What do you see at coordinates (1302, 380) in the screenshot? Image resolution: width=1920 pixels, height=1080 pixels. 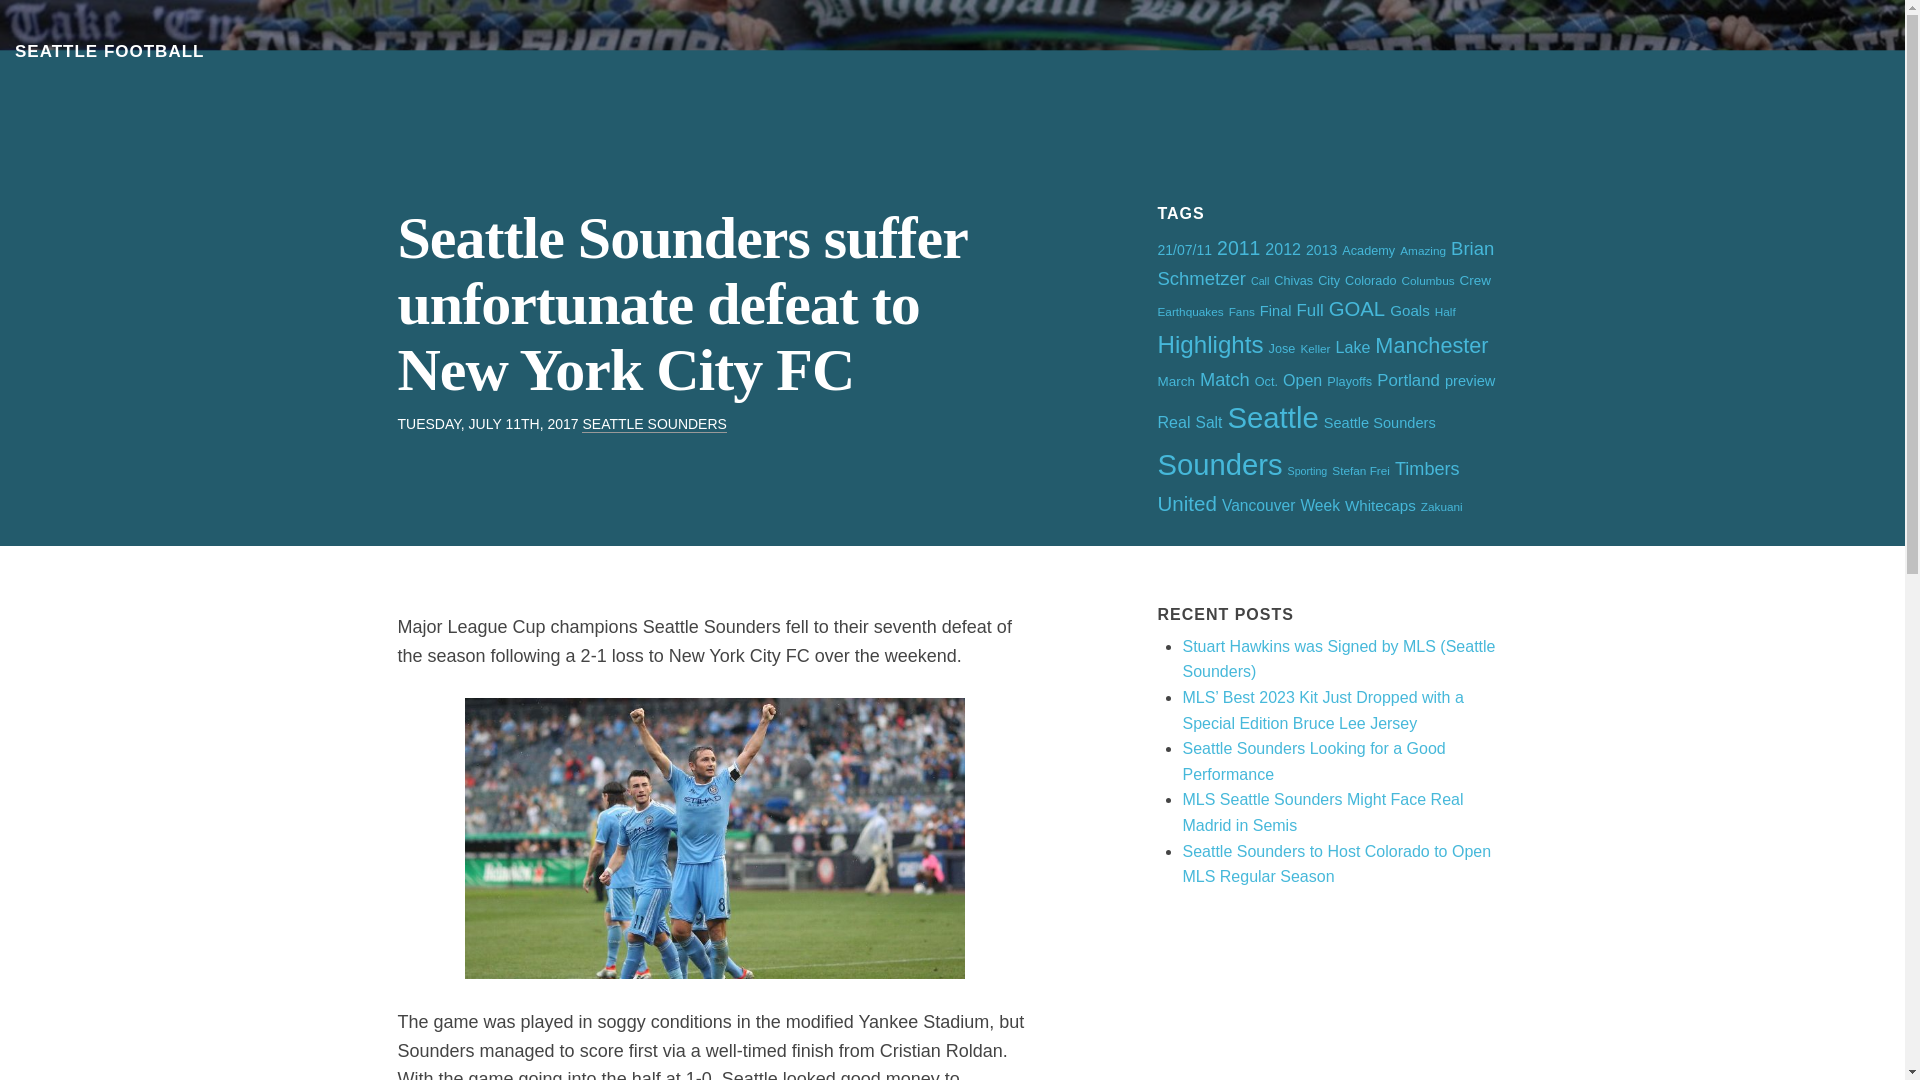 I see `Open` at bounding box center [1302, 380].